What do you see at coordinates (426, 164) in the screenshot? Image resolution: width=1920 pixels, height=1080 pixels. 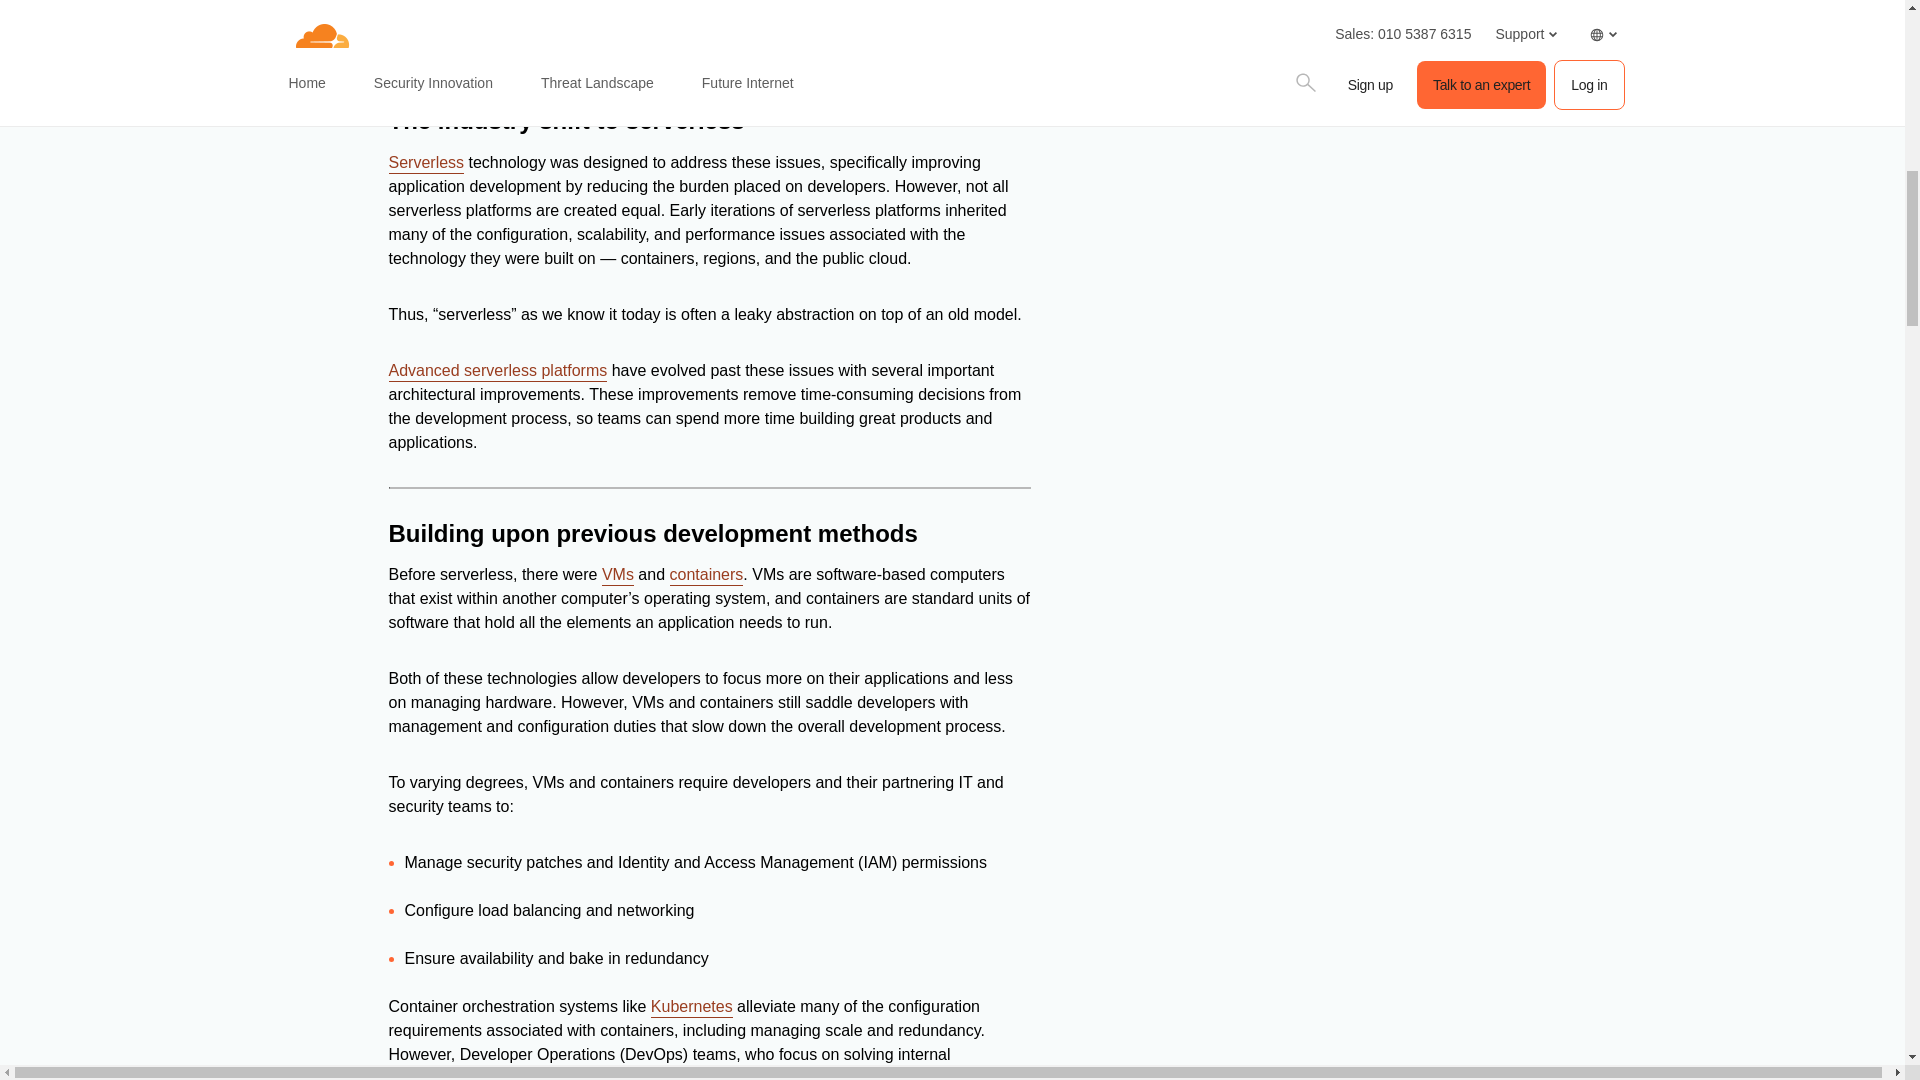 I see `Serverless` at bounding box center [426, 164].